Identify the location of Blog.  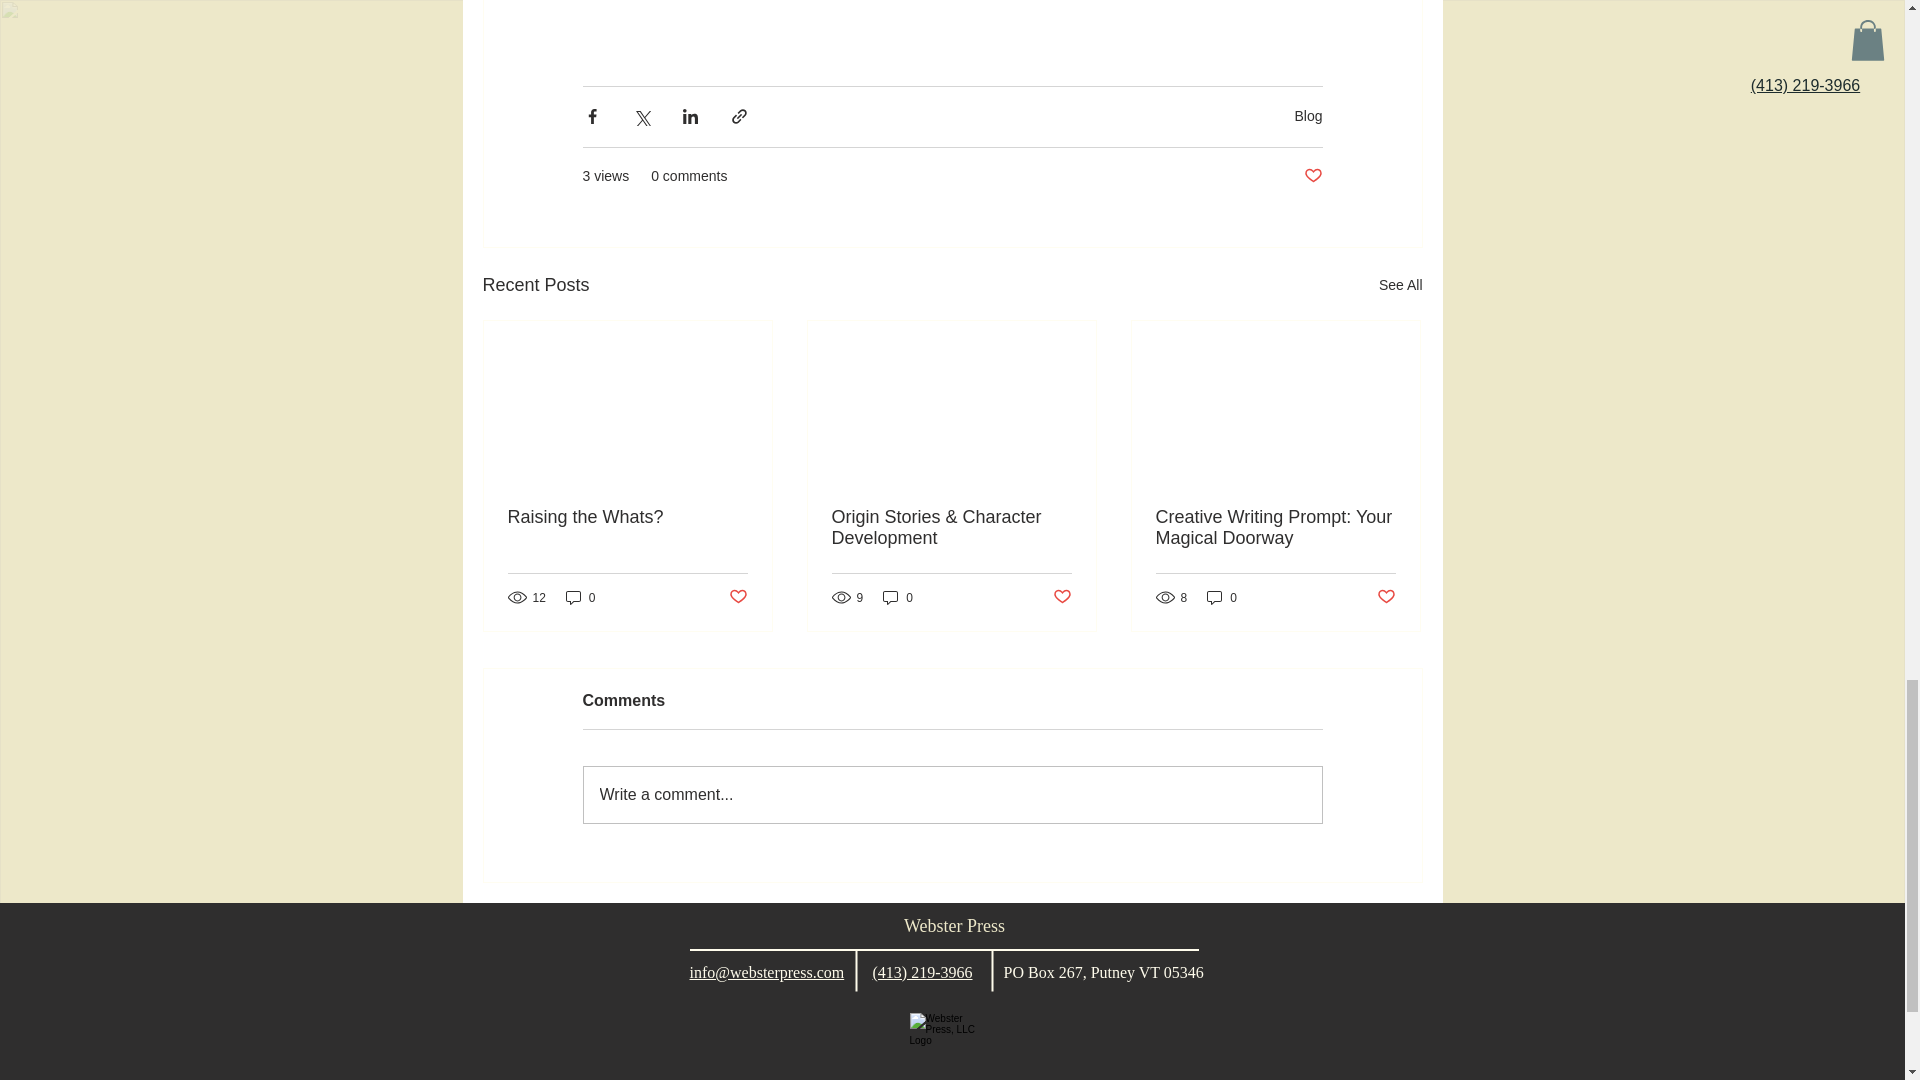
(1308, 116).